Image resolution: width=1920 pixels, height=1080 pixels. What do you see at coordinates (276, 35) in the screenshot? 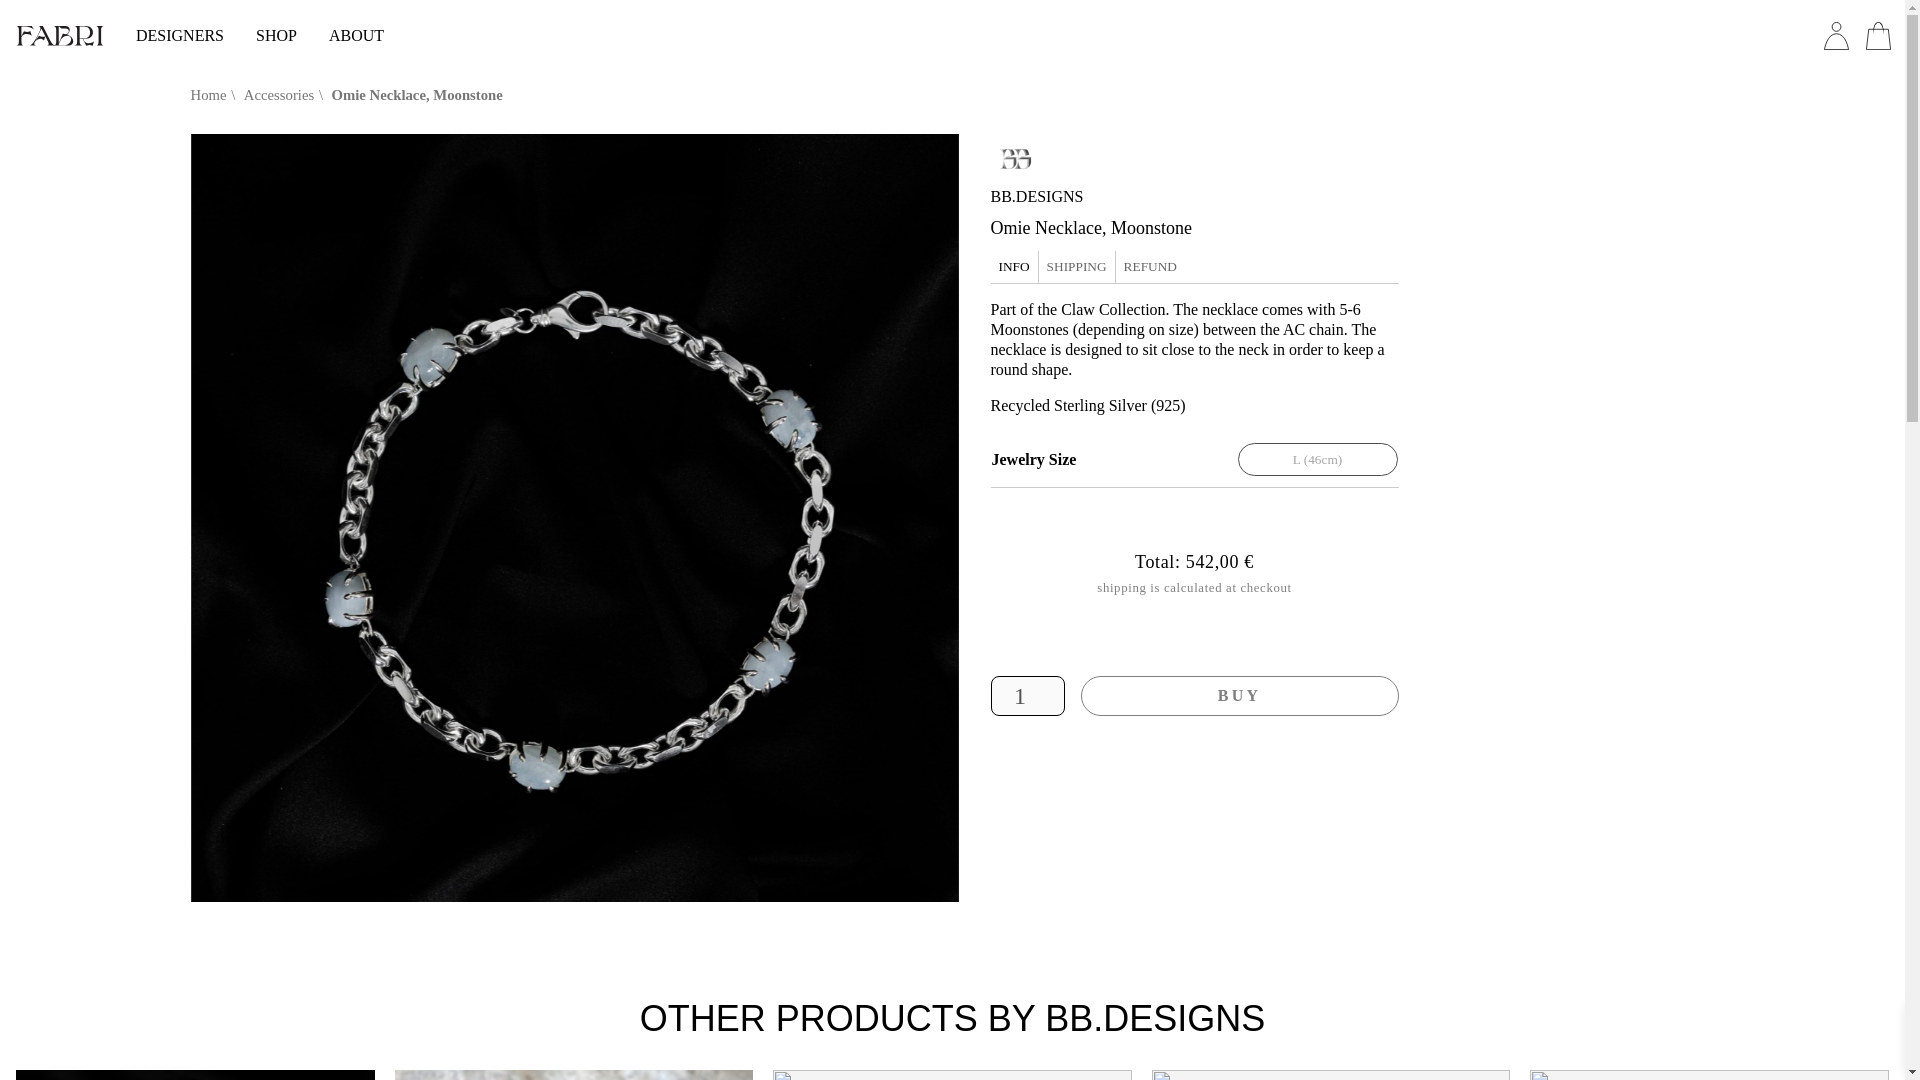
I see `SHOP` at bounding box center [276, 35].